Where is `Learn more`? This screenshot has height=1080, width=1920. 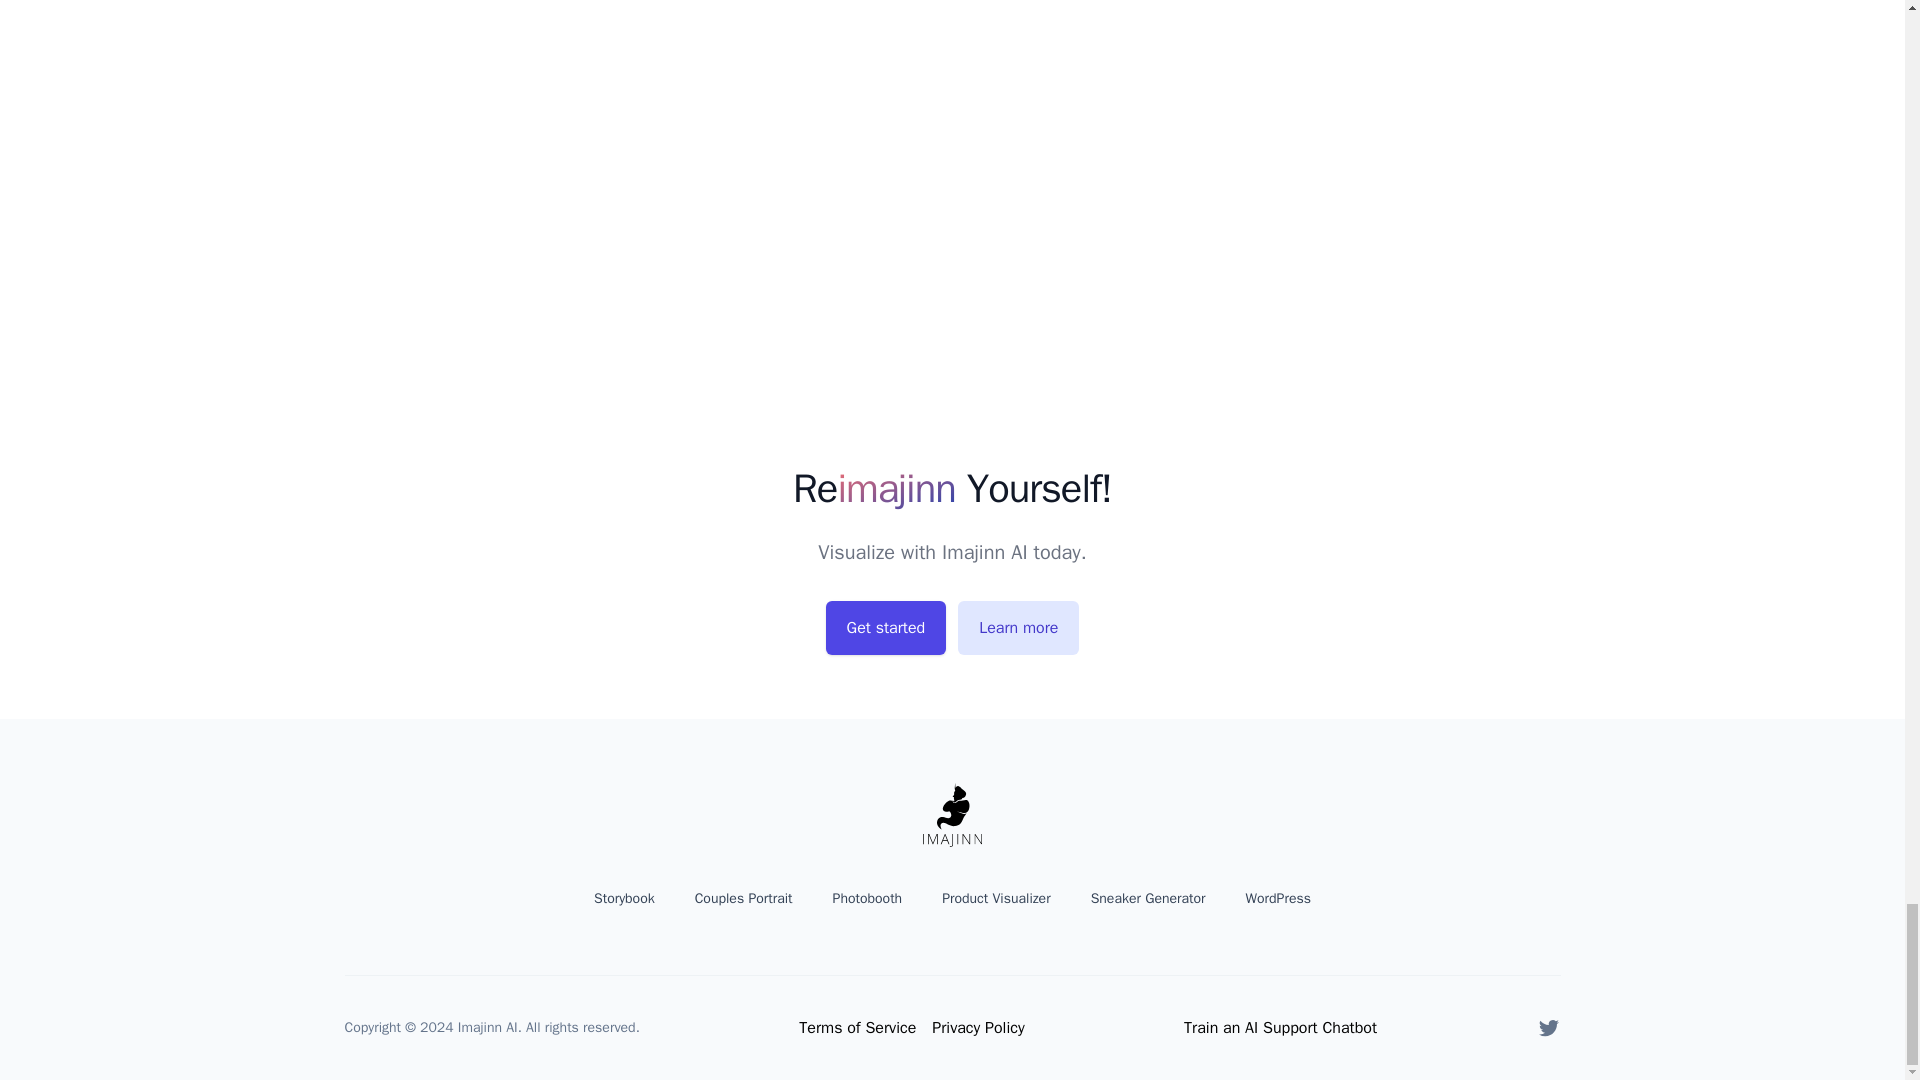
Learn more is located at coordinates (1018, 627).